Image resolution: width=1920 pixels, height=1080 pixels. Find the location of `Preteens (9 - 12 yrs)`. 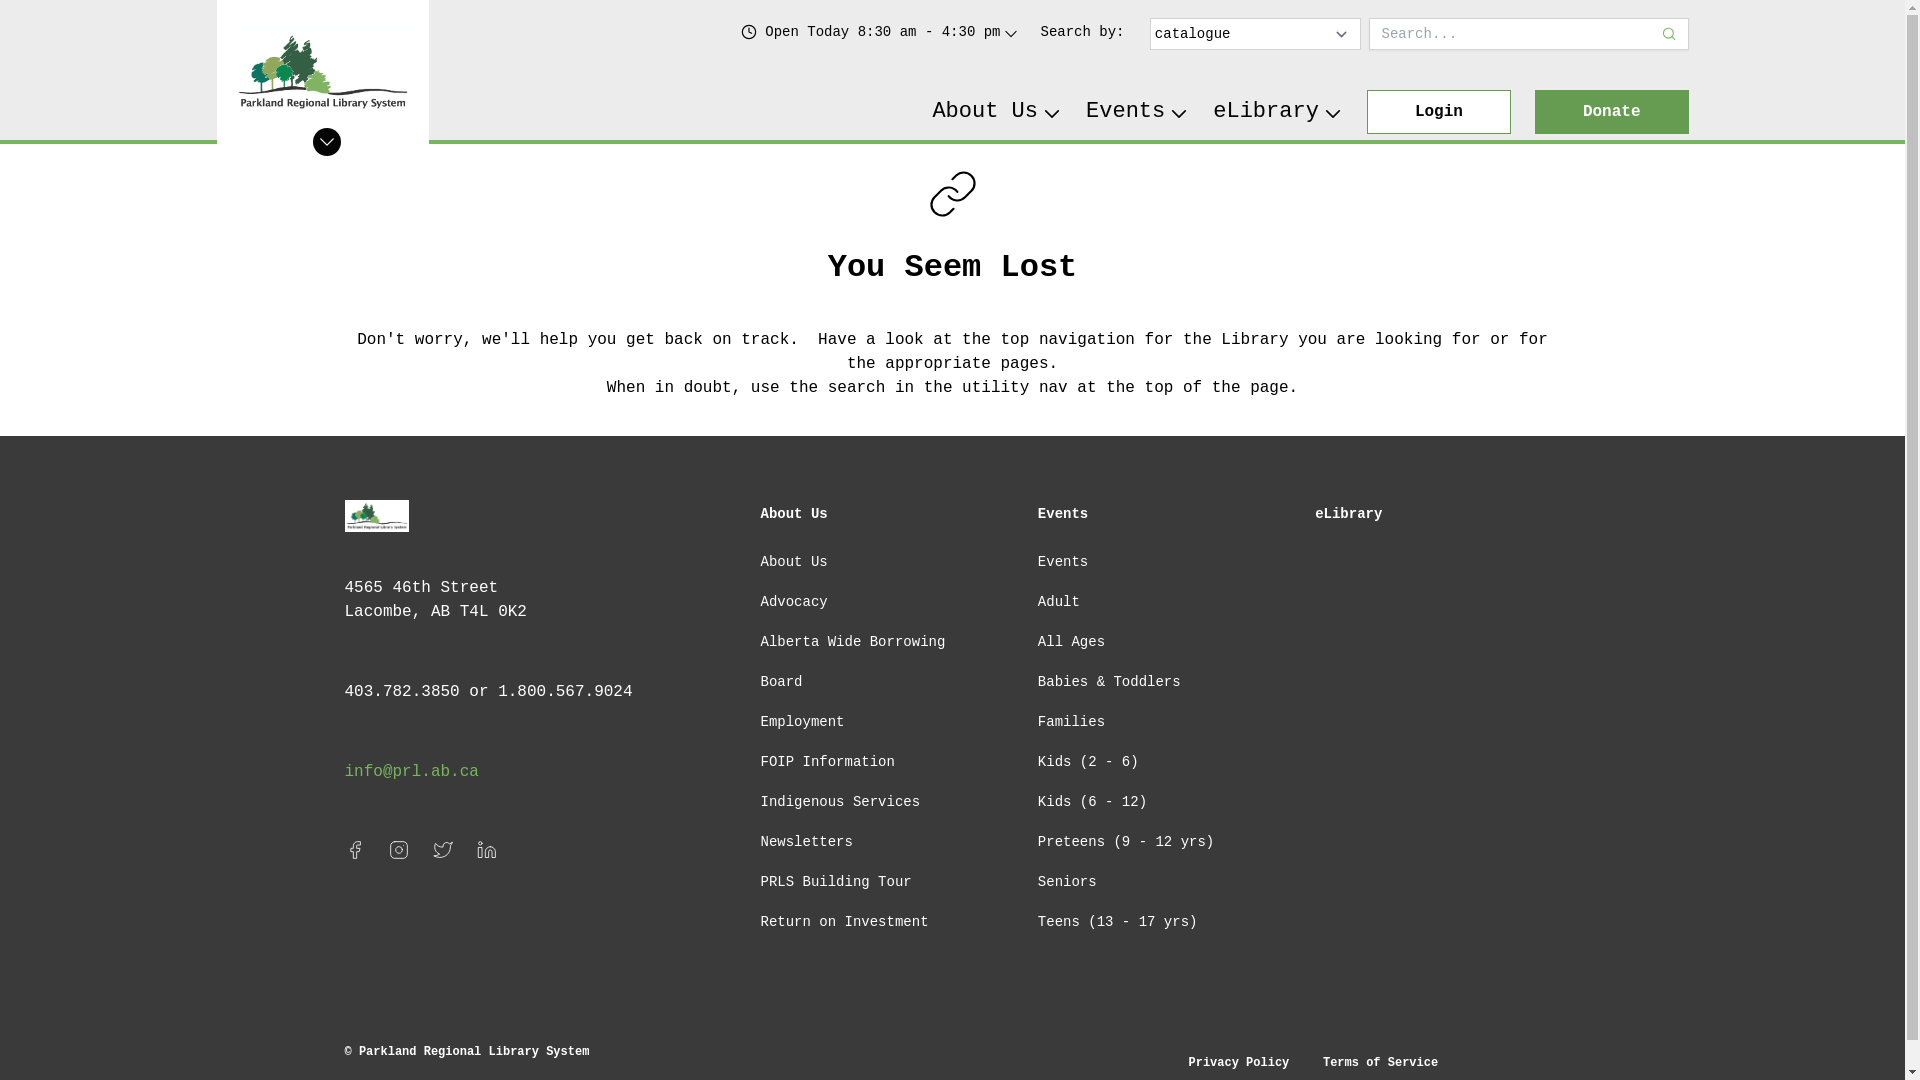

Preteens (9 - 12 yrs) is located at coordinates (1126, 842).